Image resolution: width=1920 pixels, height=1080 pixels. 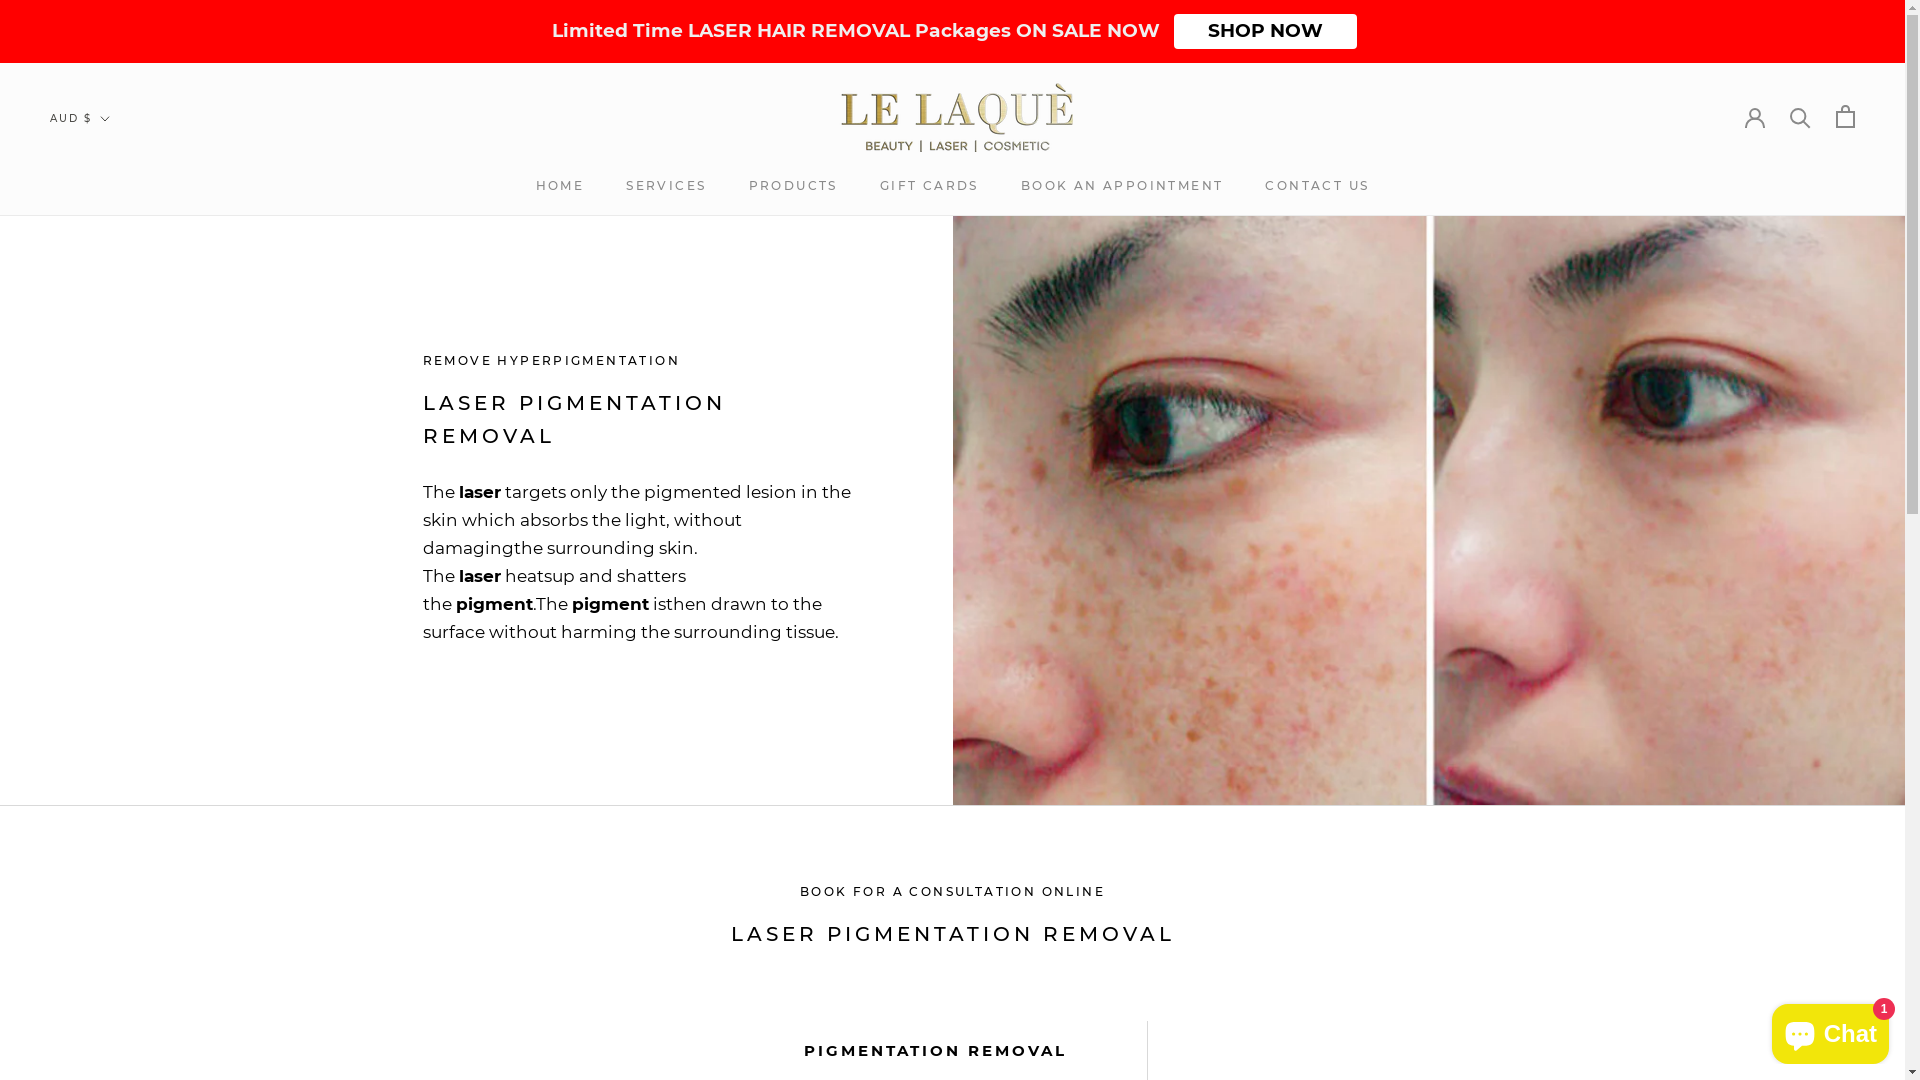 What do you see at coordinates (114, 878) in the screenshot?
I see `DOP` at bounding box center [114, 878].